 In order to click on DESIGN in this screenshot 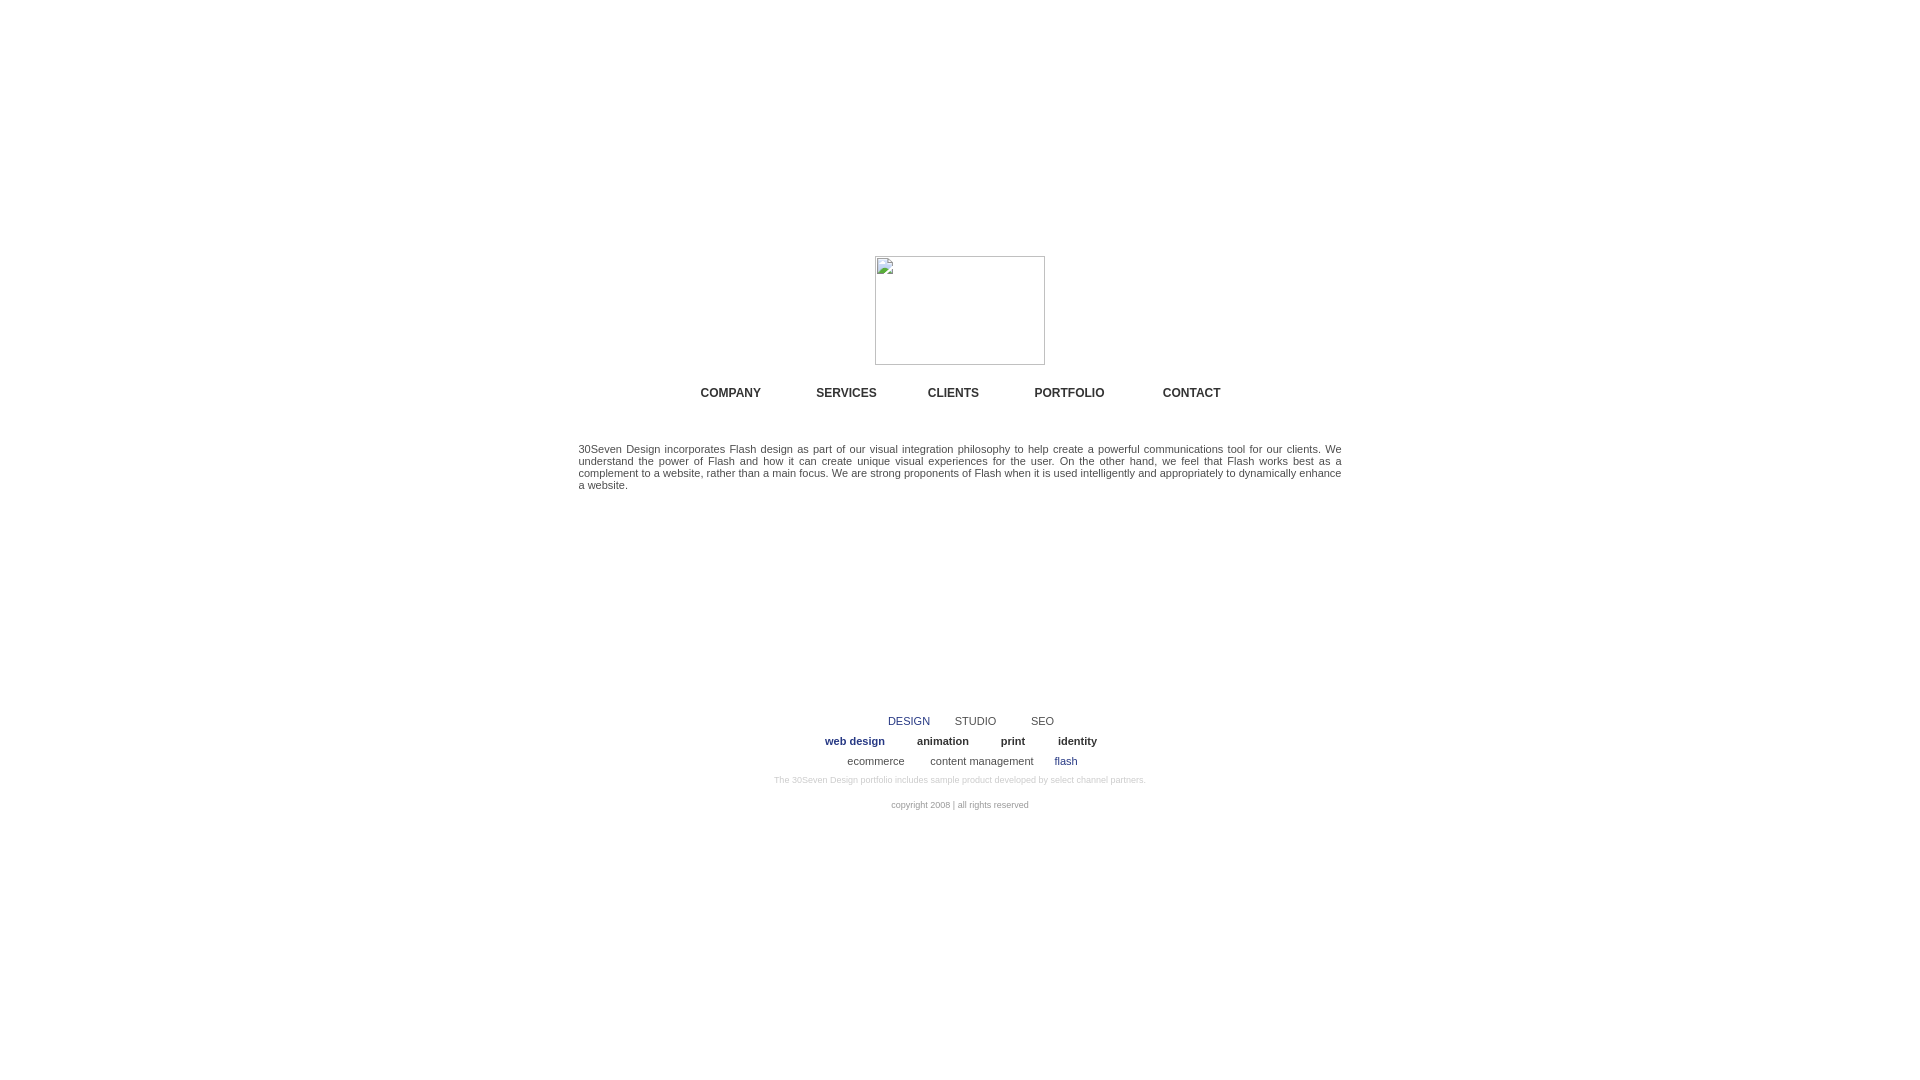, I will do `click(909, 721)`.